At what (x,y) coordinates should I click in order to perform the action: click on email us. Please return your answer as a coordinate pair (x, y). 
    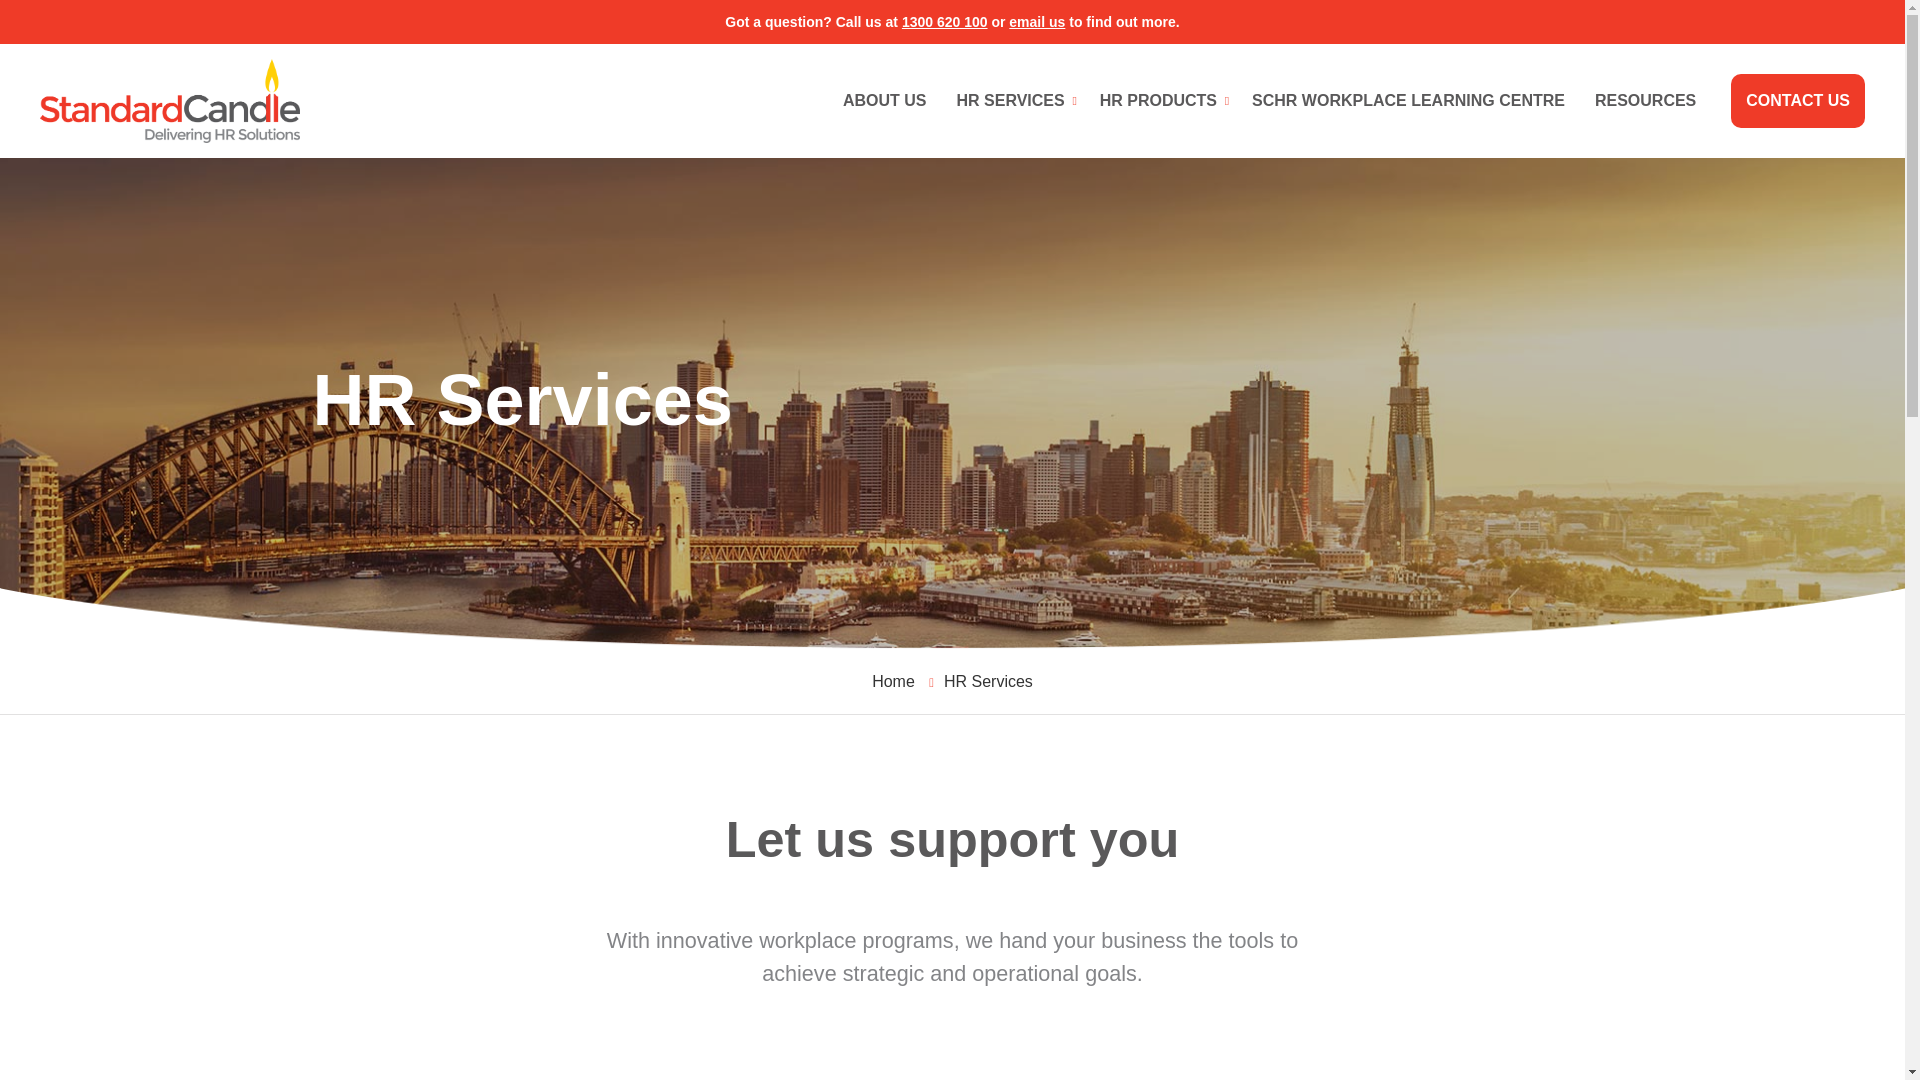
    Looking at the image, I should click on (1037, 22).